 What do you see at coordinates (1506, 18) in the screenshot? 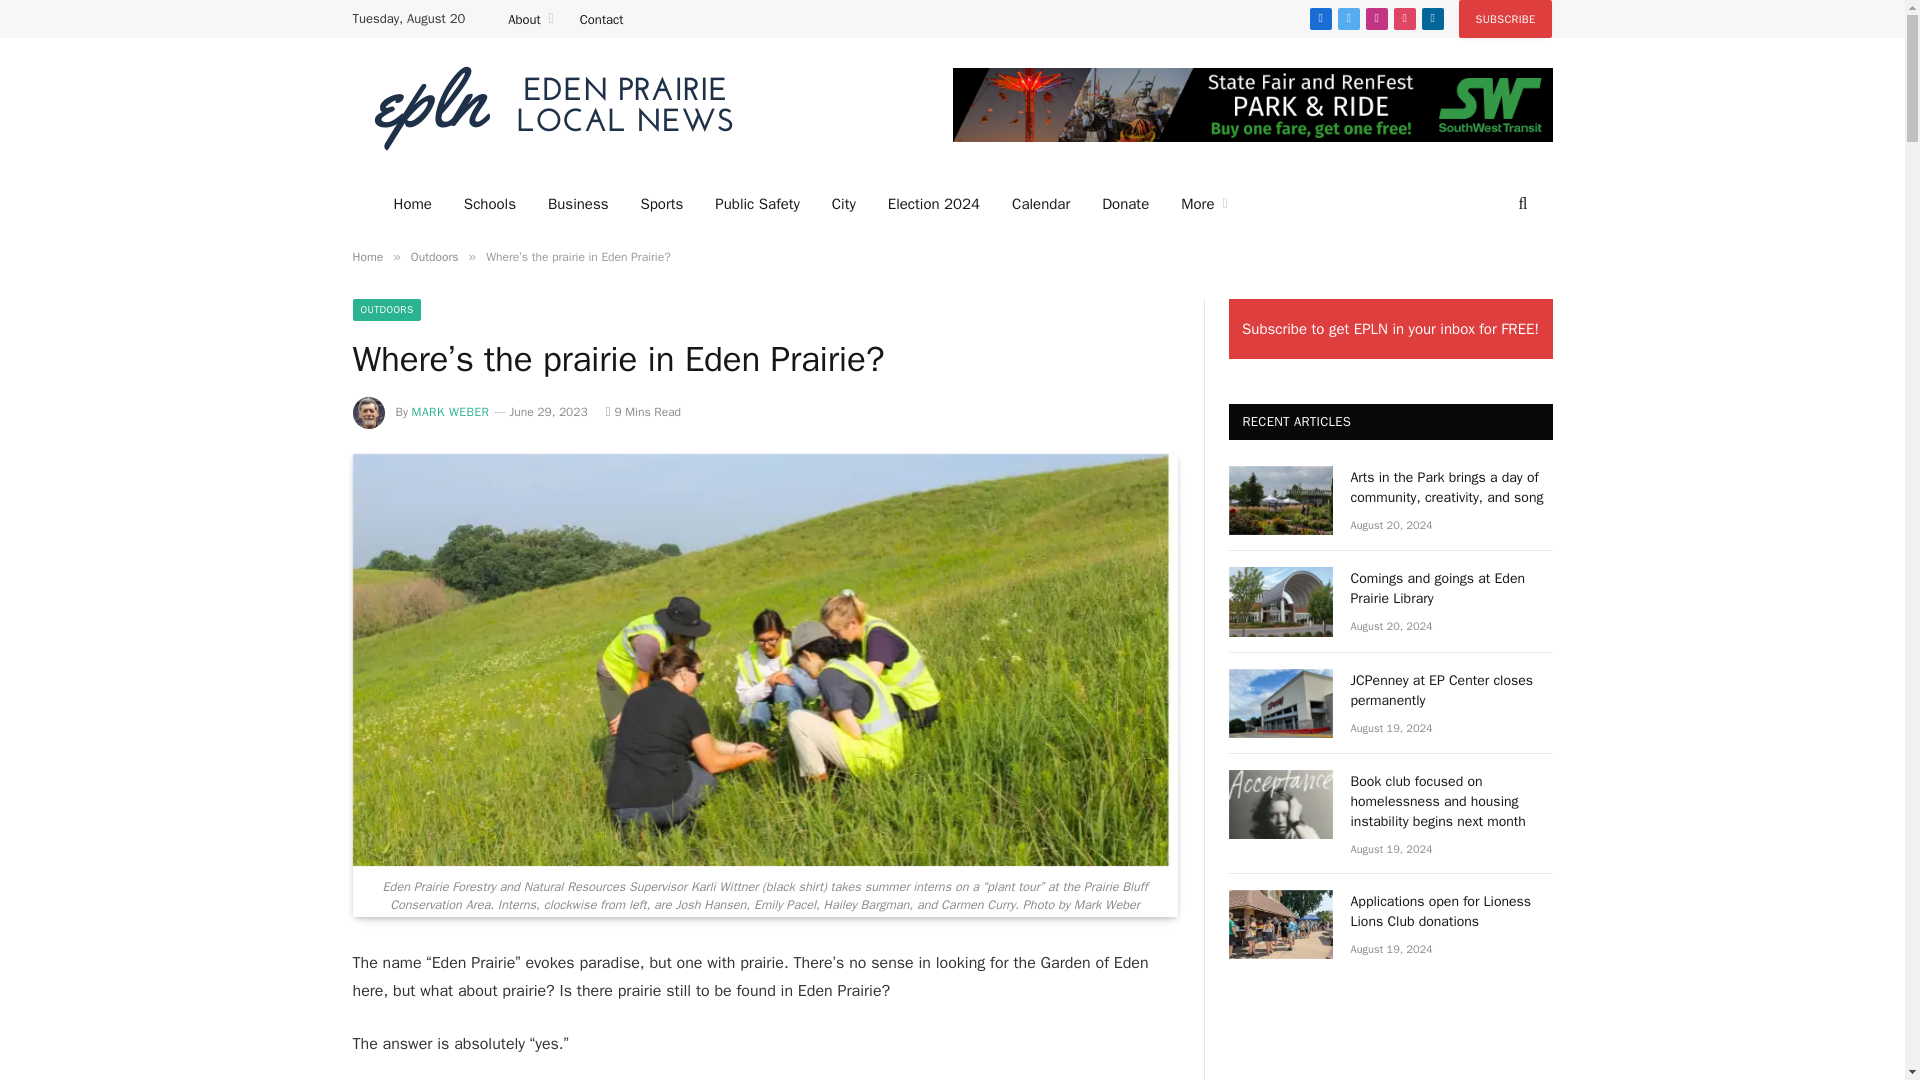
I see `SUBSCRIBE` at bounding box center [1506, 18].